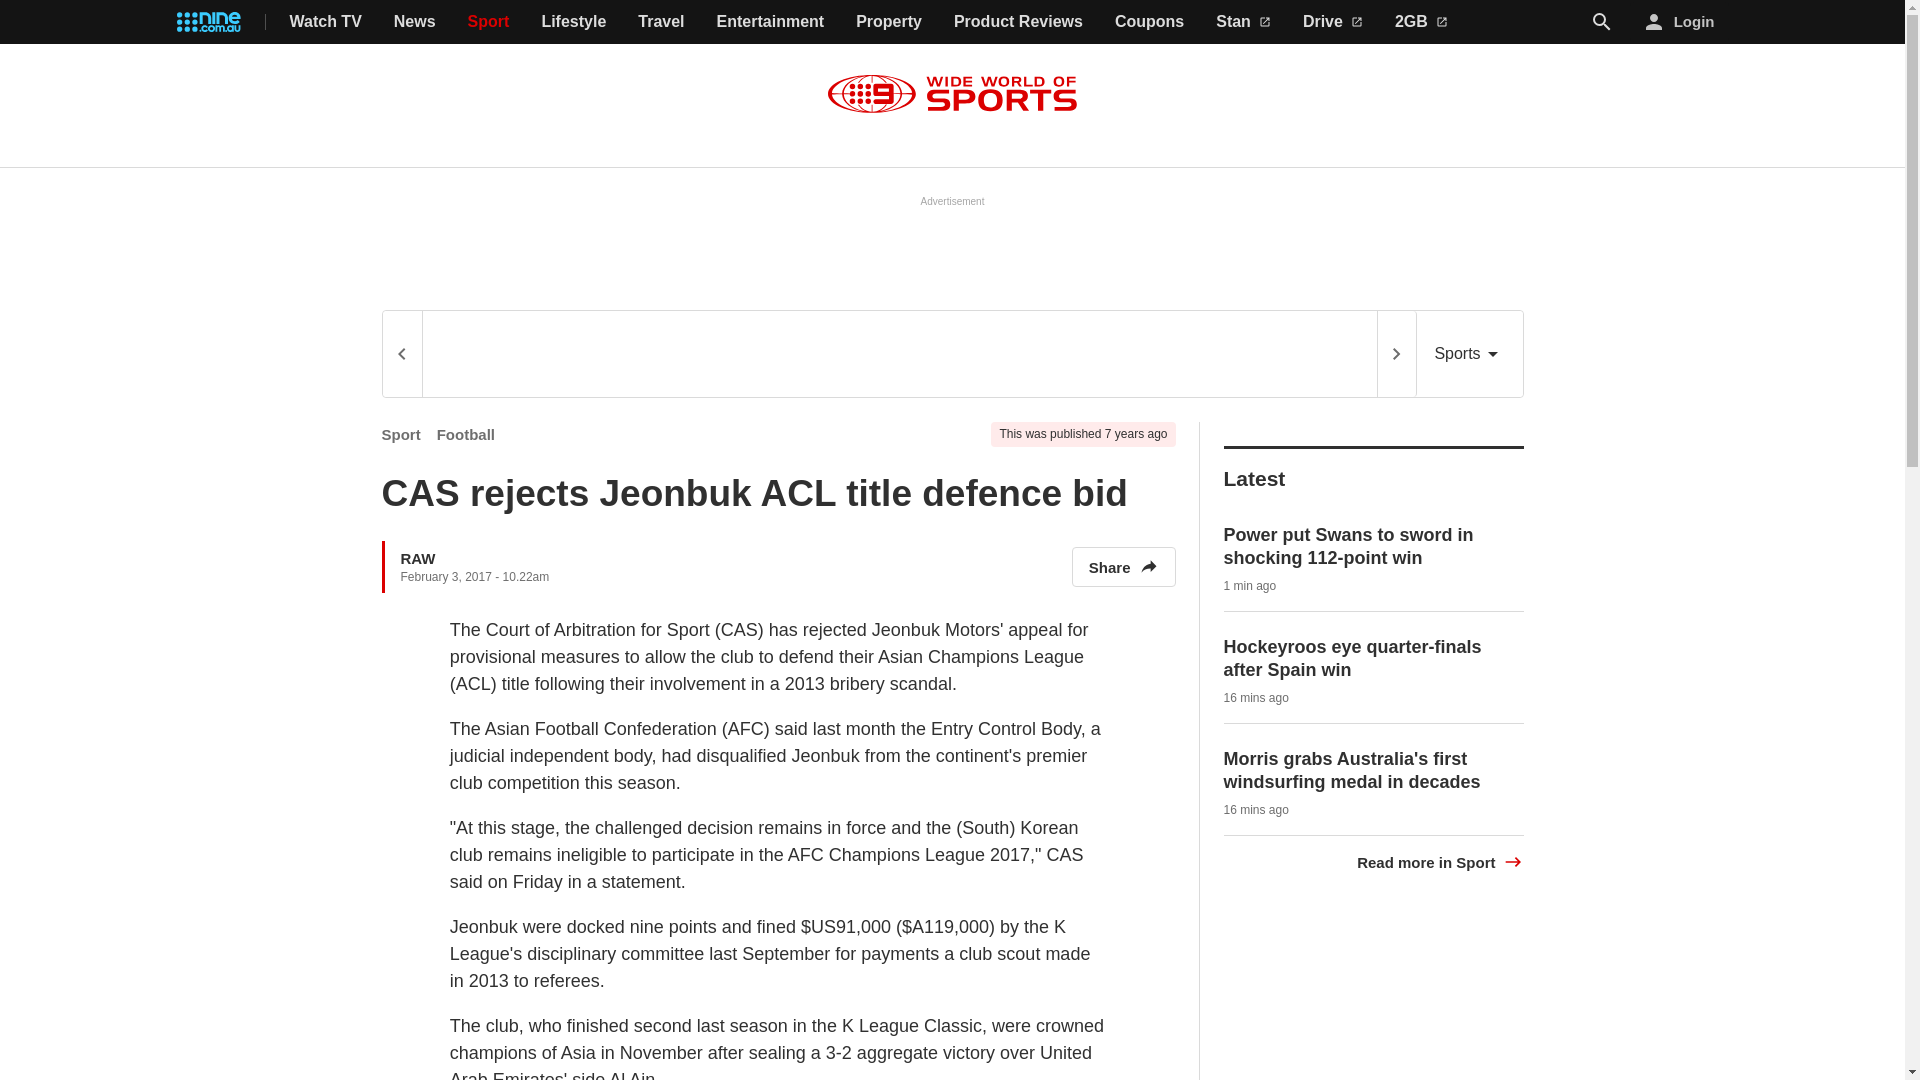 The width and height of the screenshot is (1920, 1080). Describe the element at coordinates (660, 22) in the screenshot. I see `Travel` at that location.